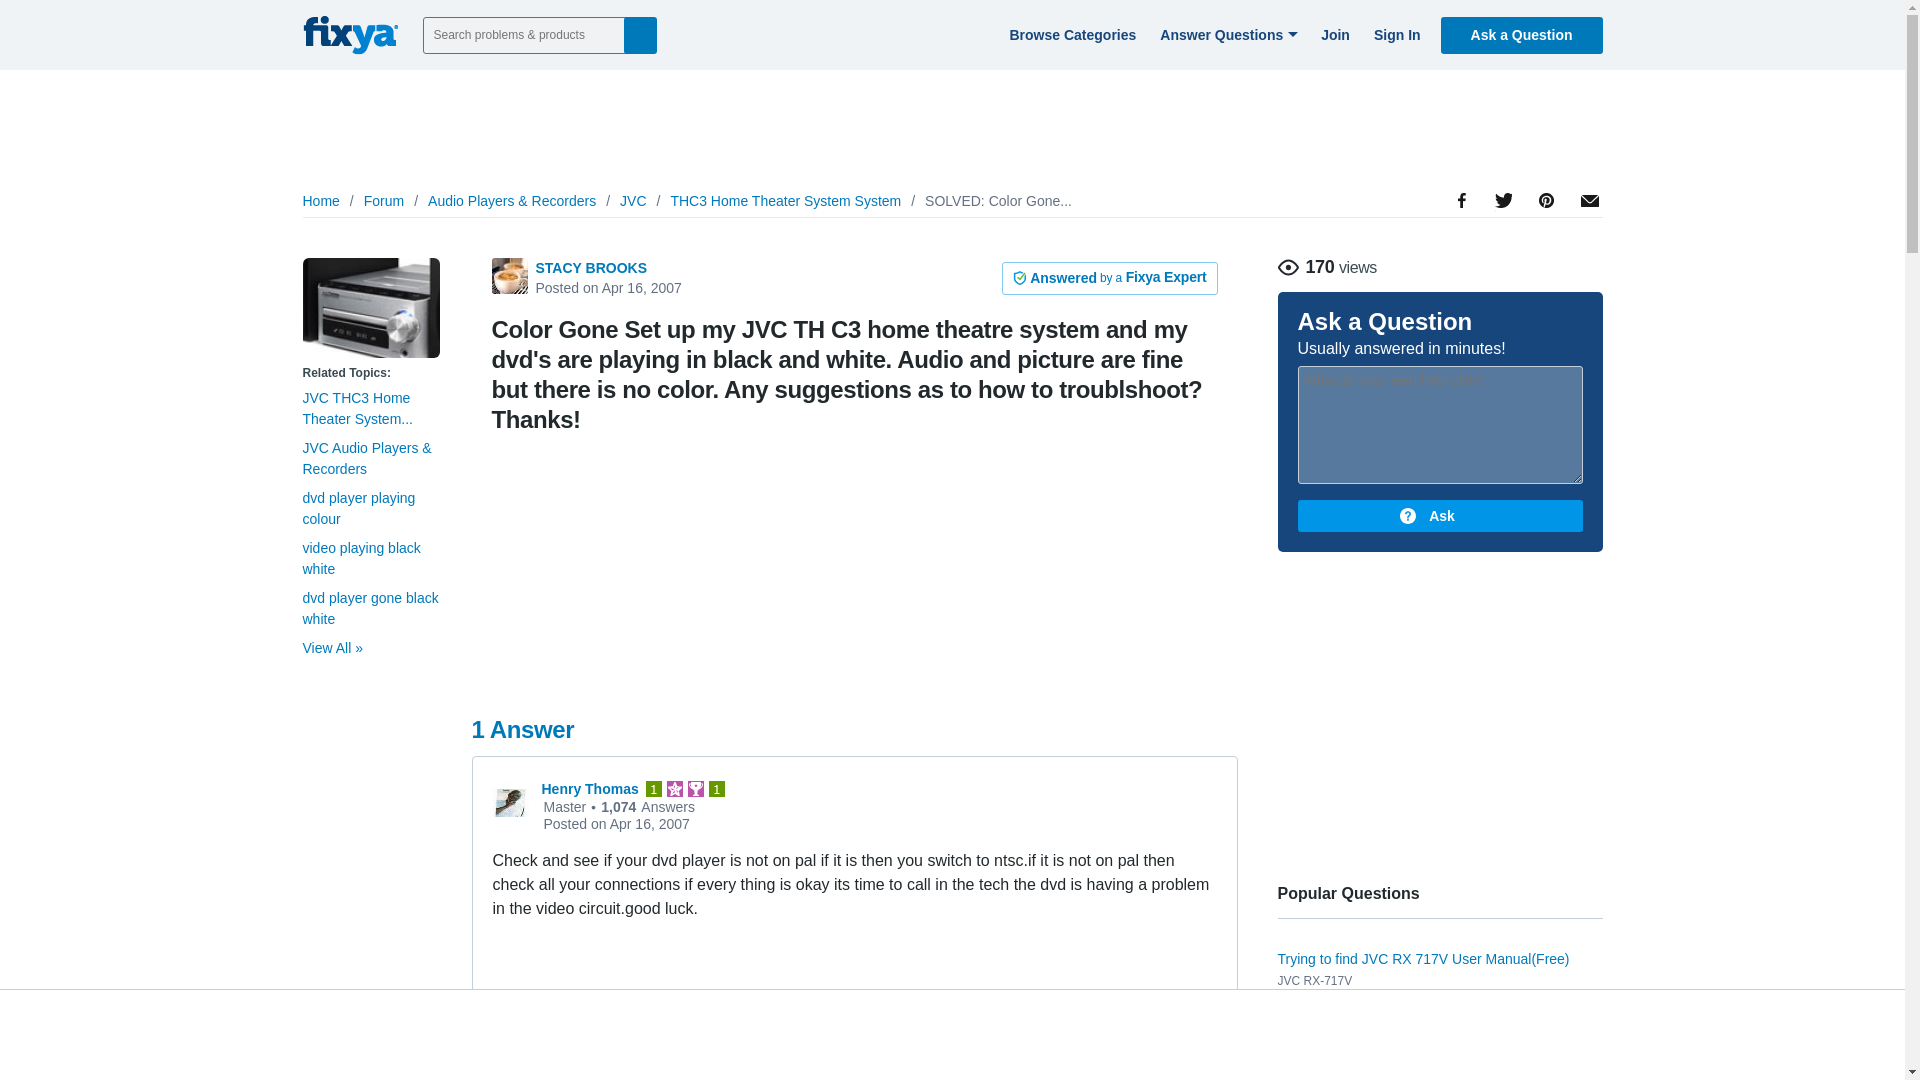 The width and height of the screenshot is (1920, 1080). Describe the element at coordinates (1226, 34) in the screenshot. I see `Answer Questions` at that location.